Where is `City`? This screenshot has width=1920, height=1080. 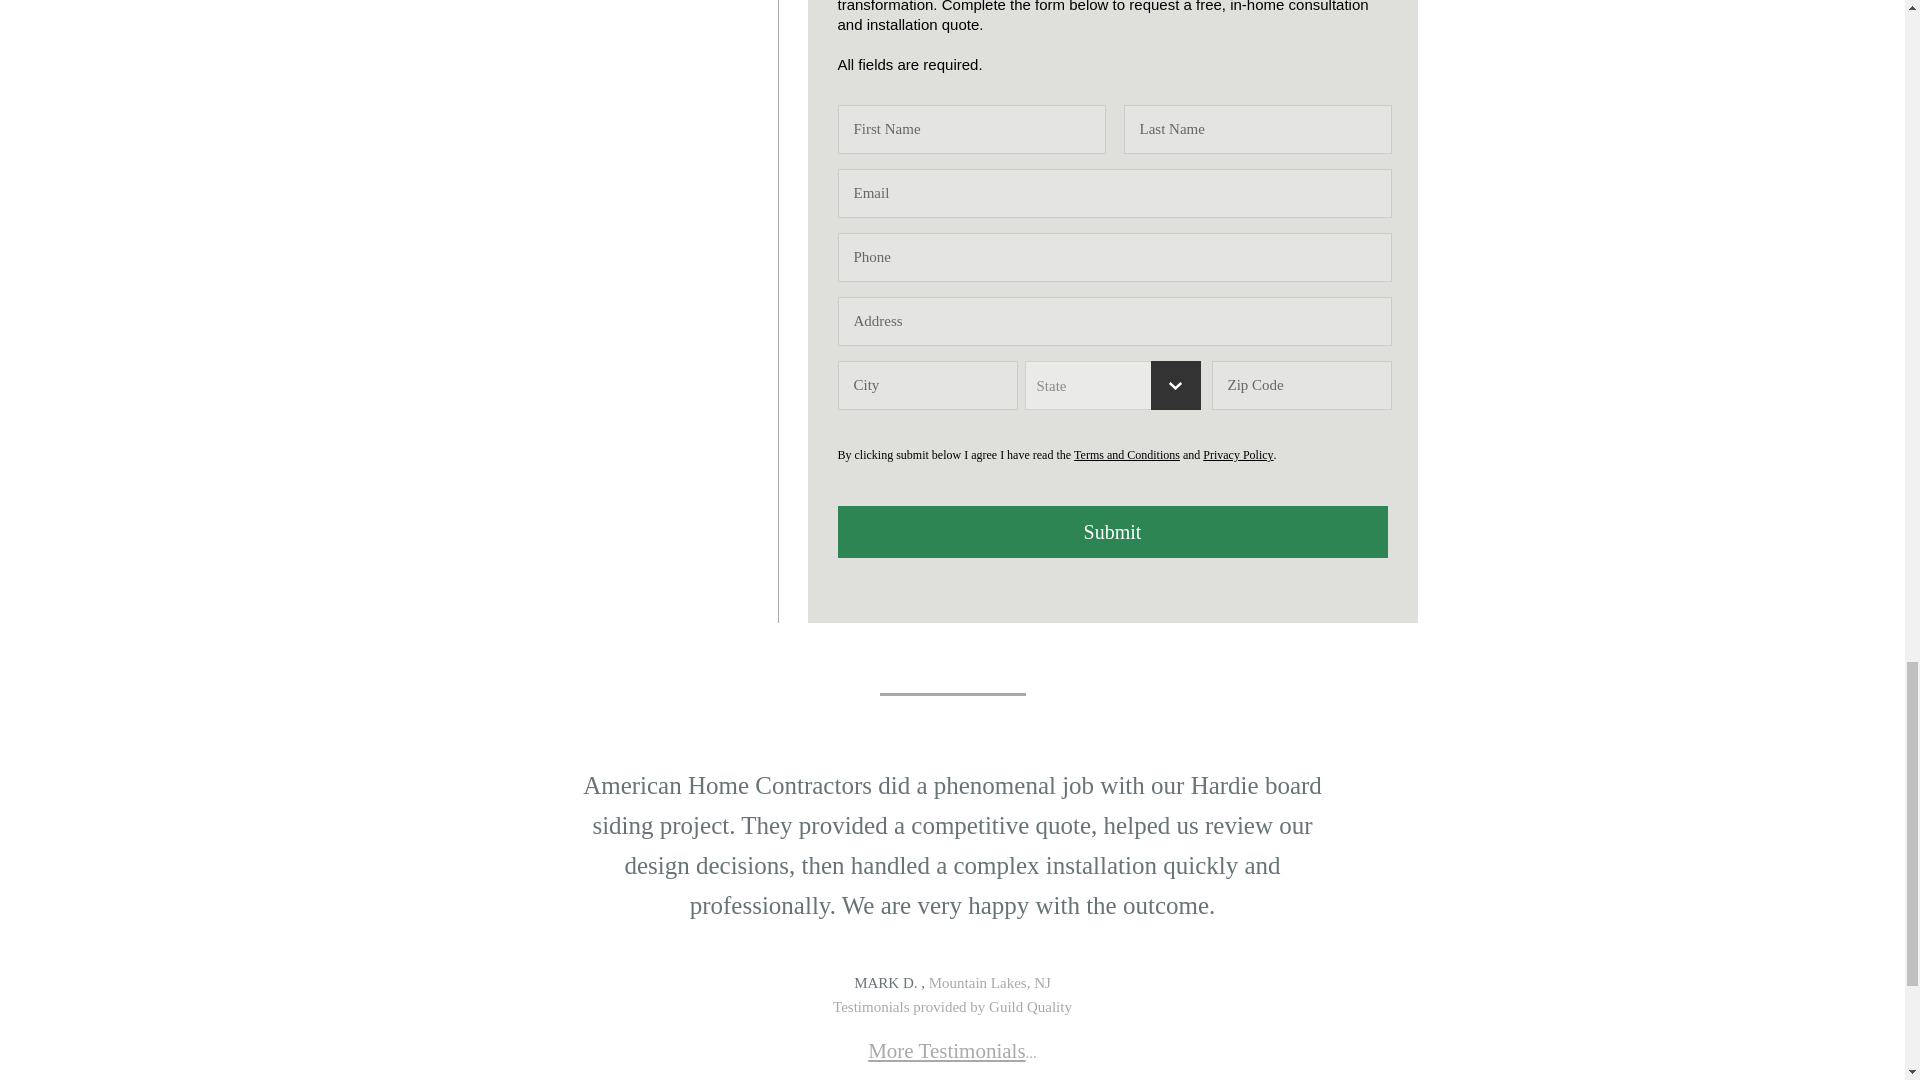 City is located at coordinates (927, 385).